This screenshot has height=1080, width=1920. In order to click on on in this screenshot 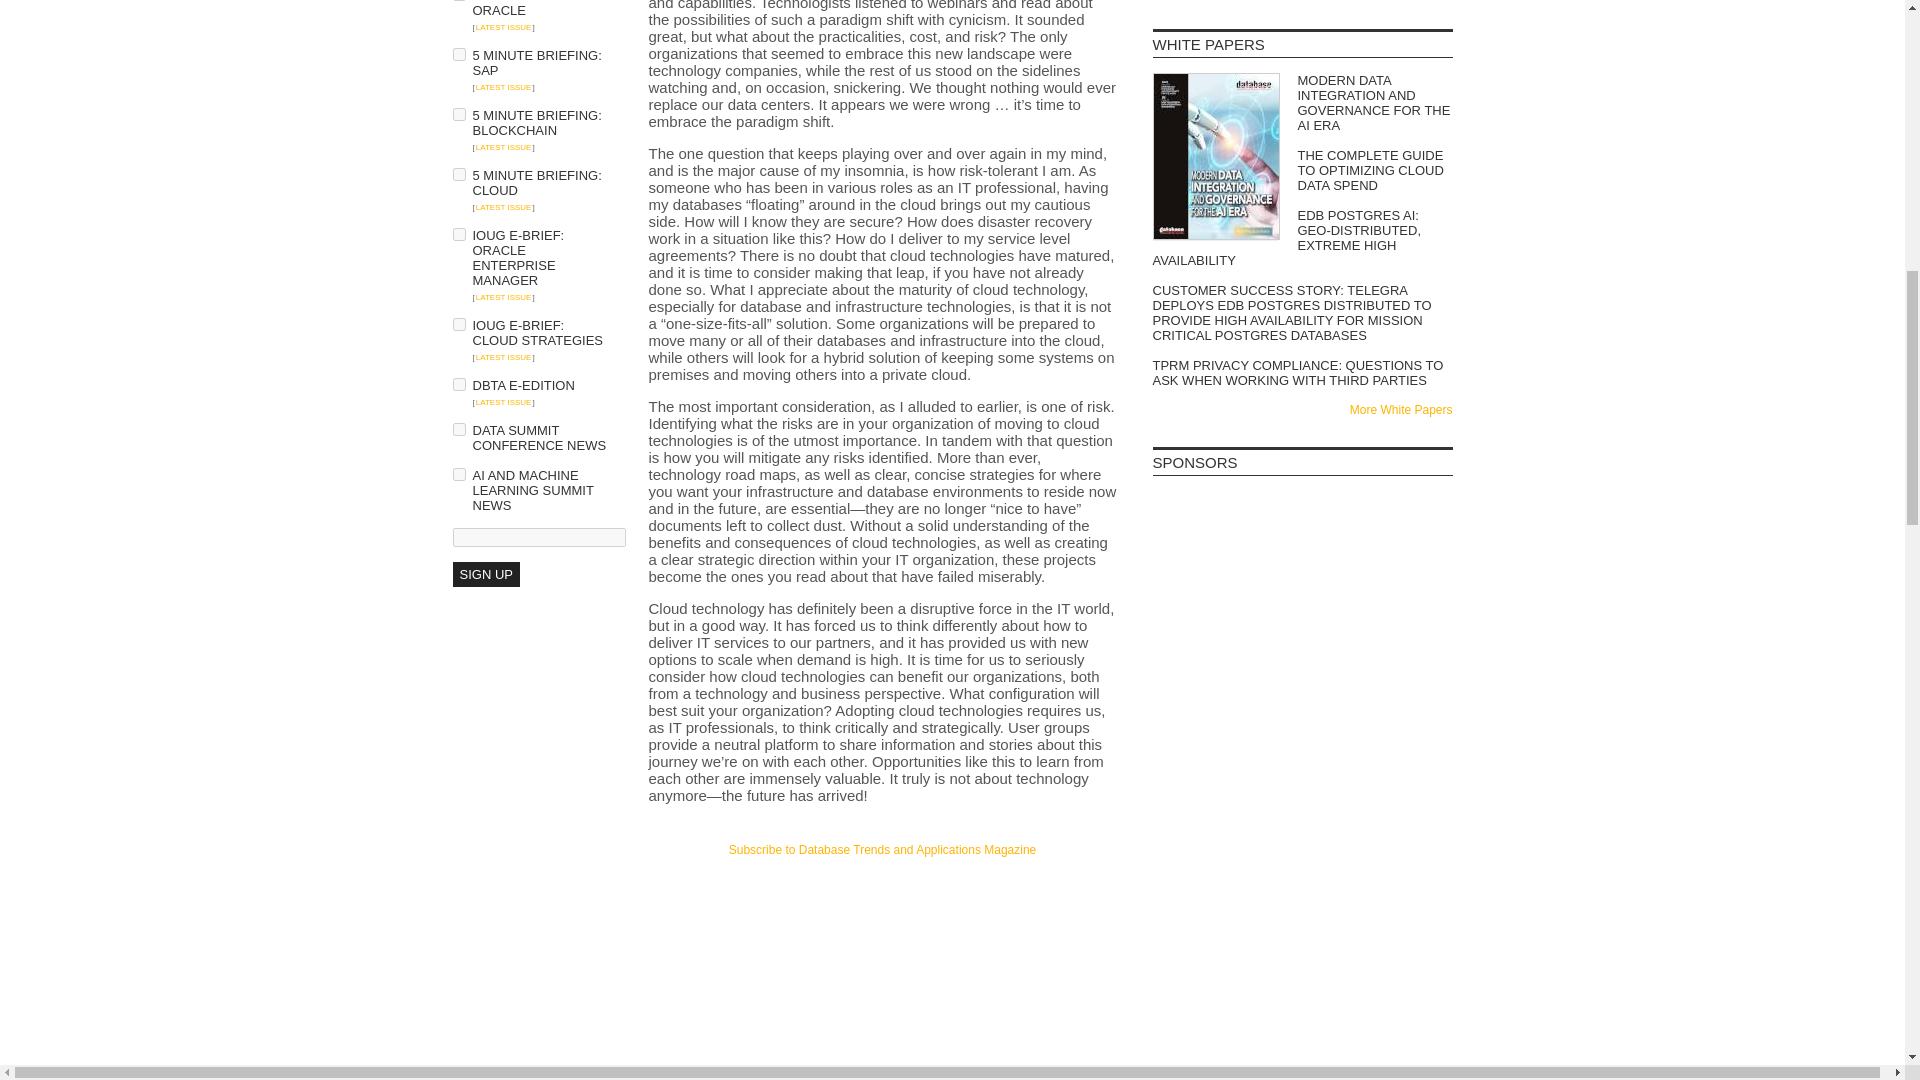, I will do `click(458, 474)`.